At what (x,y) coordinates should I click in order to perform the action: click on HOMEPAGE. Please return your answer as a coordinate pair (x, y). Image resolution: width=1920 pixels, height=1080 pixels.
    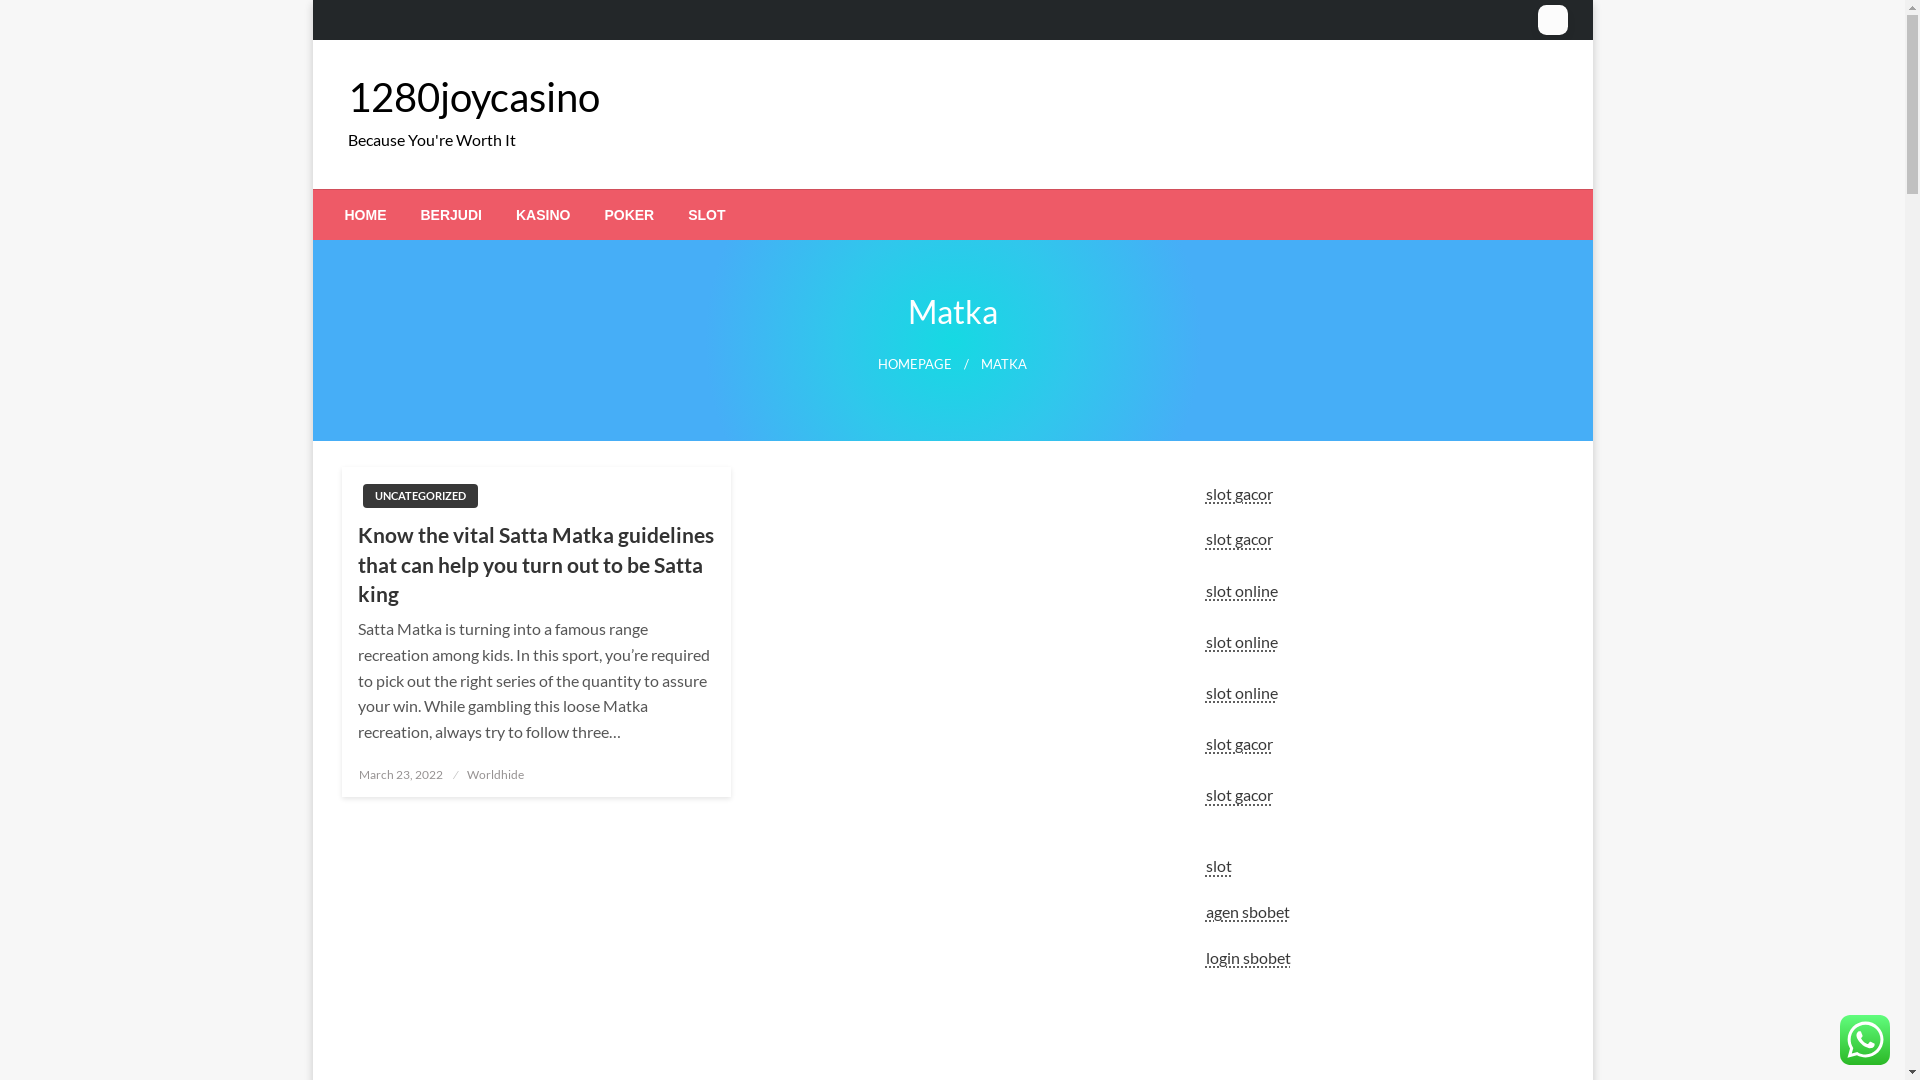
    Looking at the image, I should click on (915, 364).